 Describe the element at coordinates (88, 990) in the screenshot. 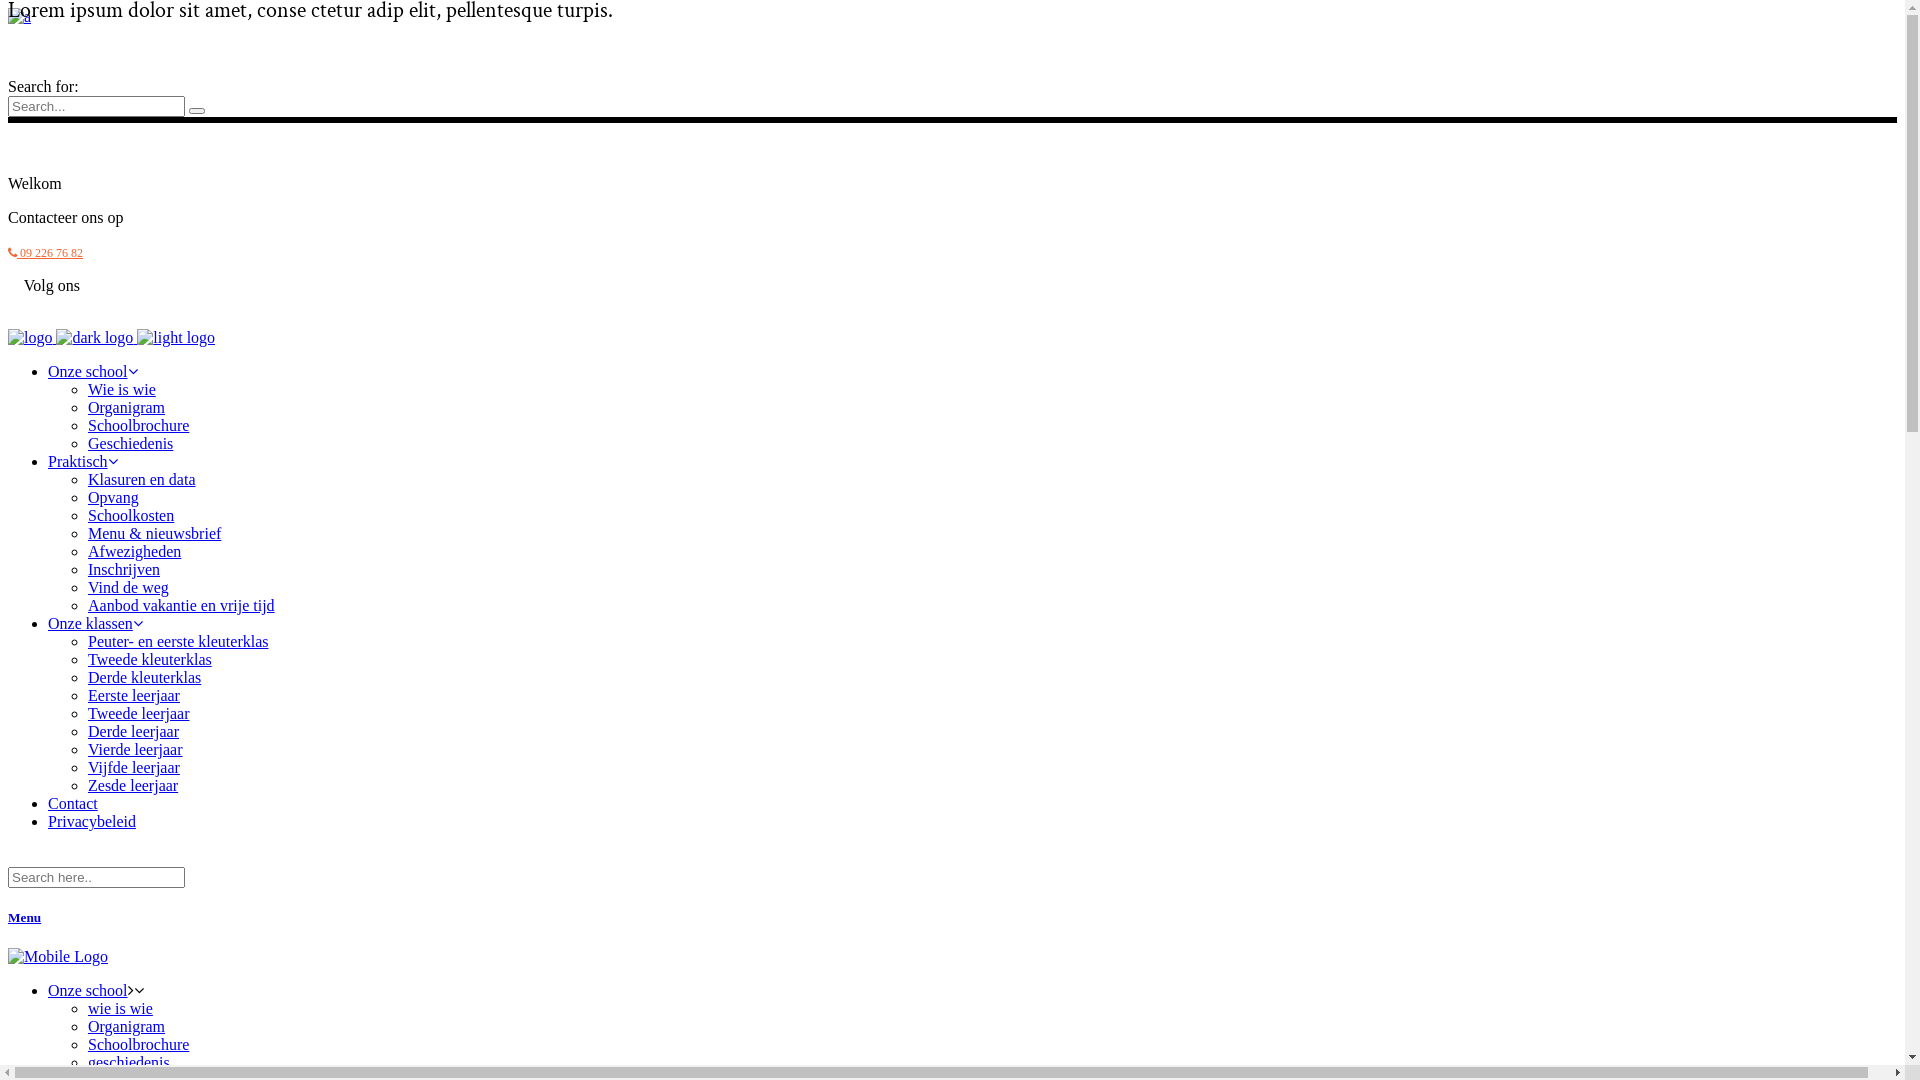

I see `Onze school` at that location.